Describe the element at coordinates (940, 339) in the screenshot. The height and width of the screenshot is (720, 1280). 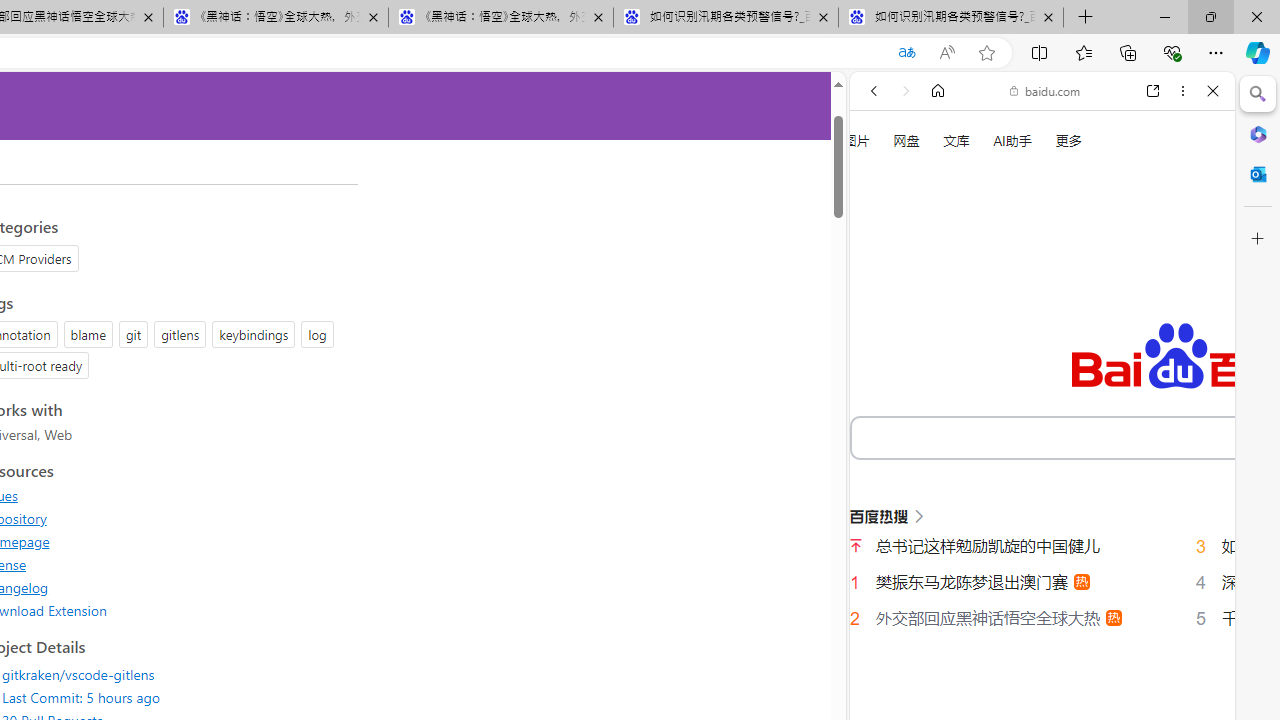
I see `IMAGES` at that location.